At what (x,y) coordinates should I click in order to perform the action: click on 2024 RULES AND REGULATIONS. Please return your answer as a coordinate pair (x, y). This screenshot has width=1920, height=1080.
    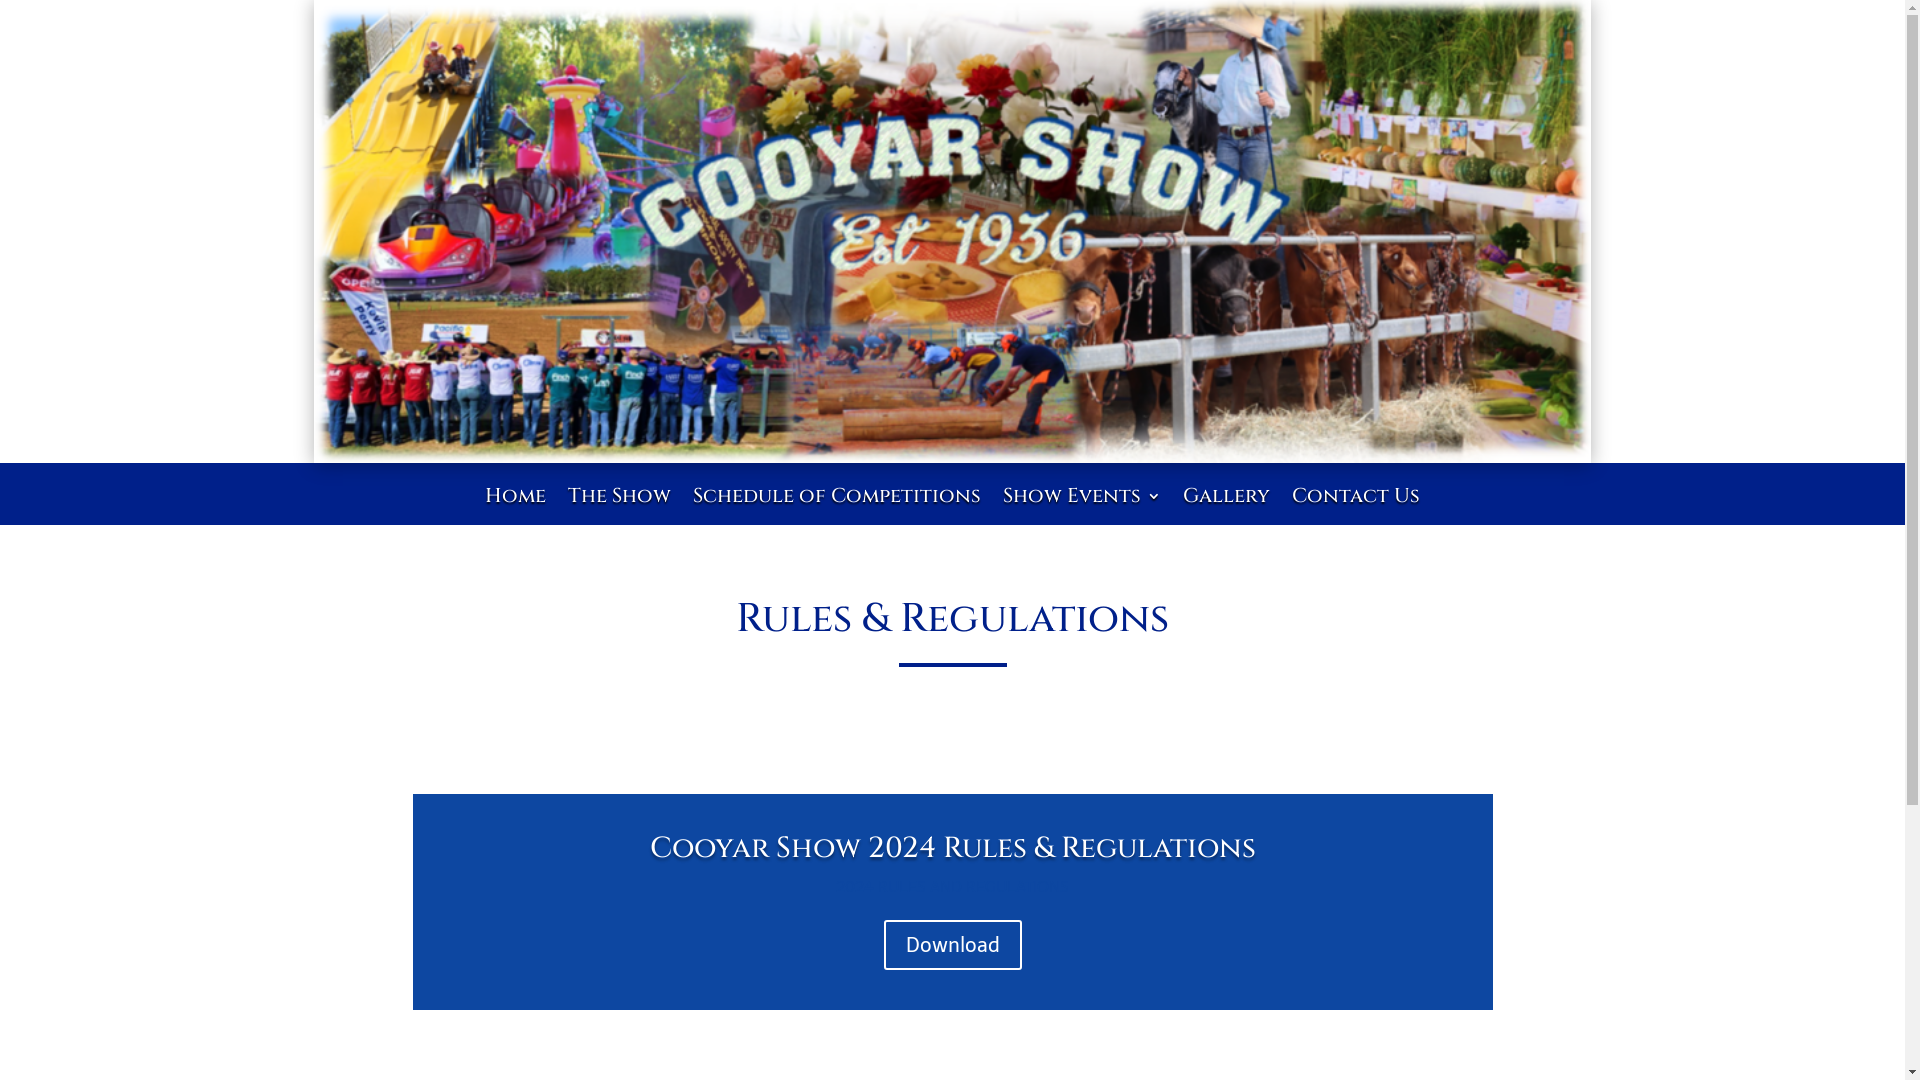
    Looking at the image, I should click on (952, 886).